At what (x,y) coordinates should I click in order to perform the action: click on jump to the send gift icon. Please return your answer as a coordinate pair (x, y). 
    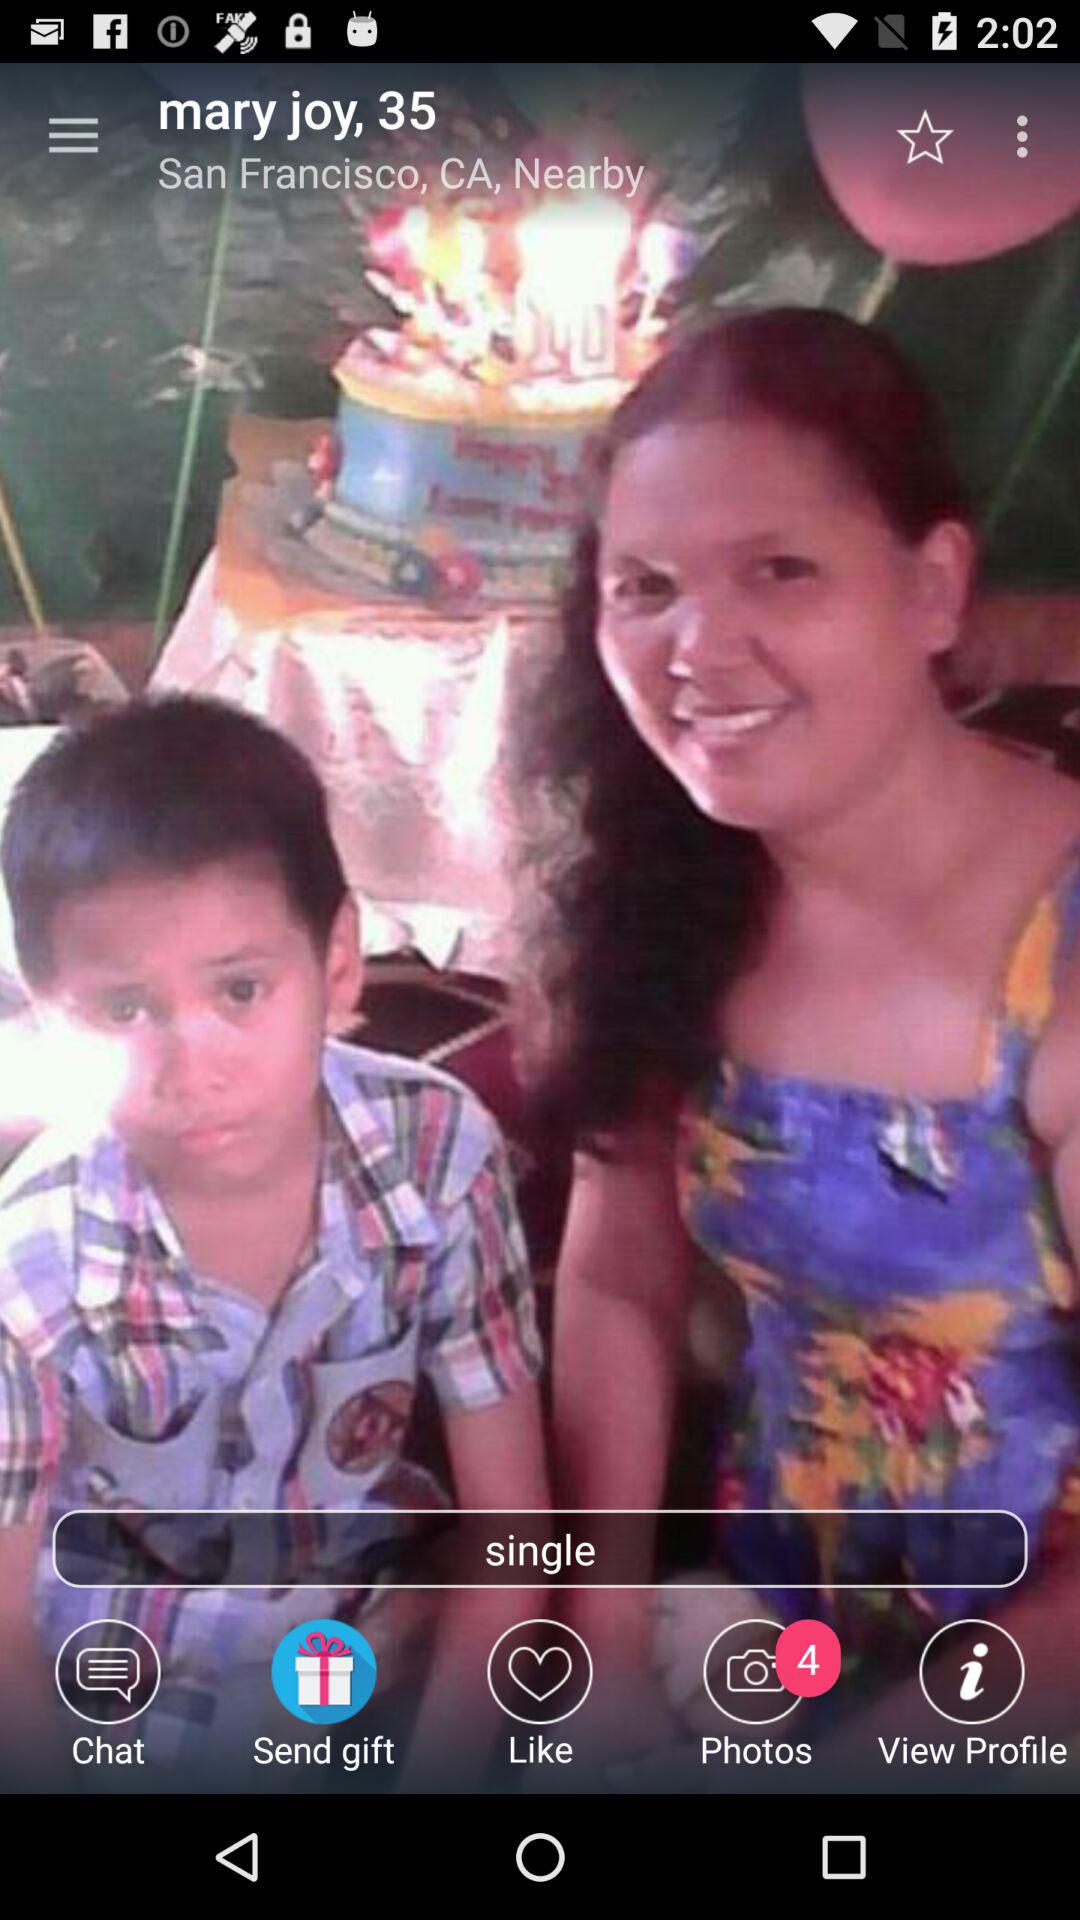
    Looking at the image, I should click on (324, 1706).